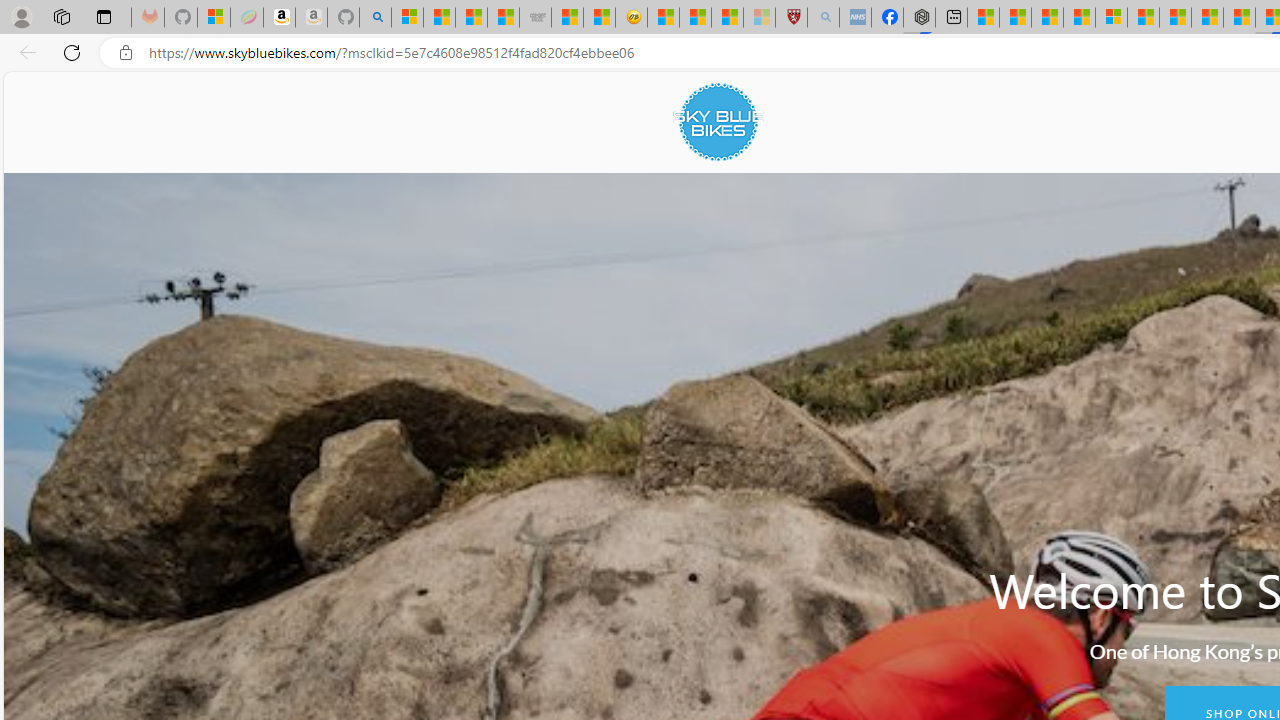 This screenshot has height=720, width=1280. What do you see at coordinates (663, 18) in the screenshot?
I see `Recipes - MSN` at bounding box center [663, 18].